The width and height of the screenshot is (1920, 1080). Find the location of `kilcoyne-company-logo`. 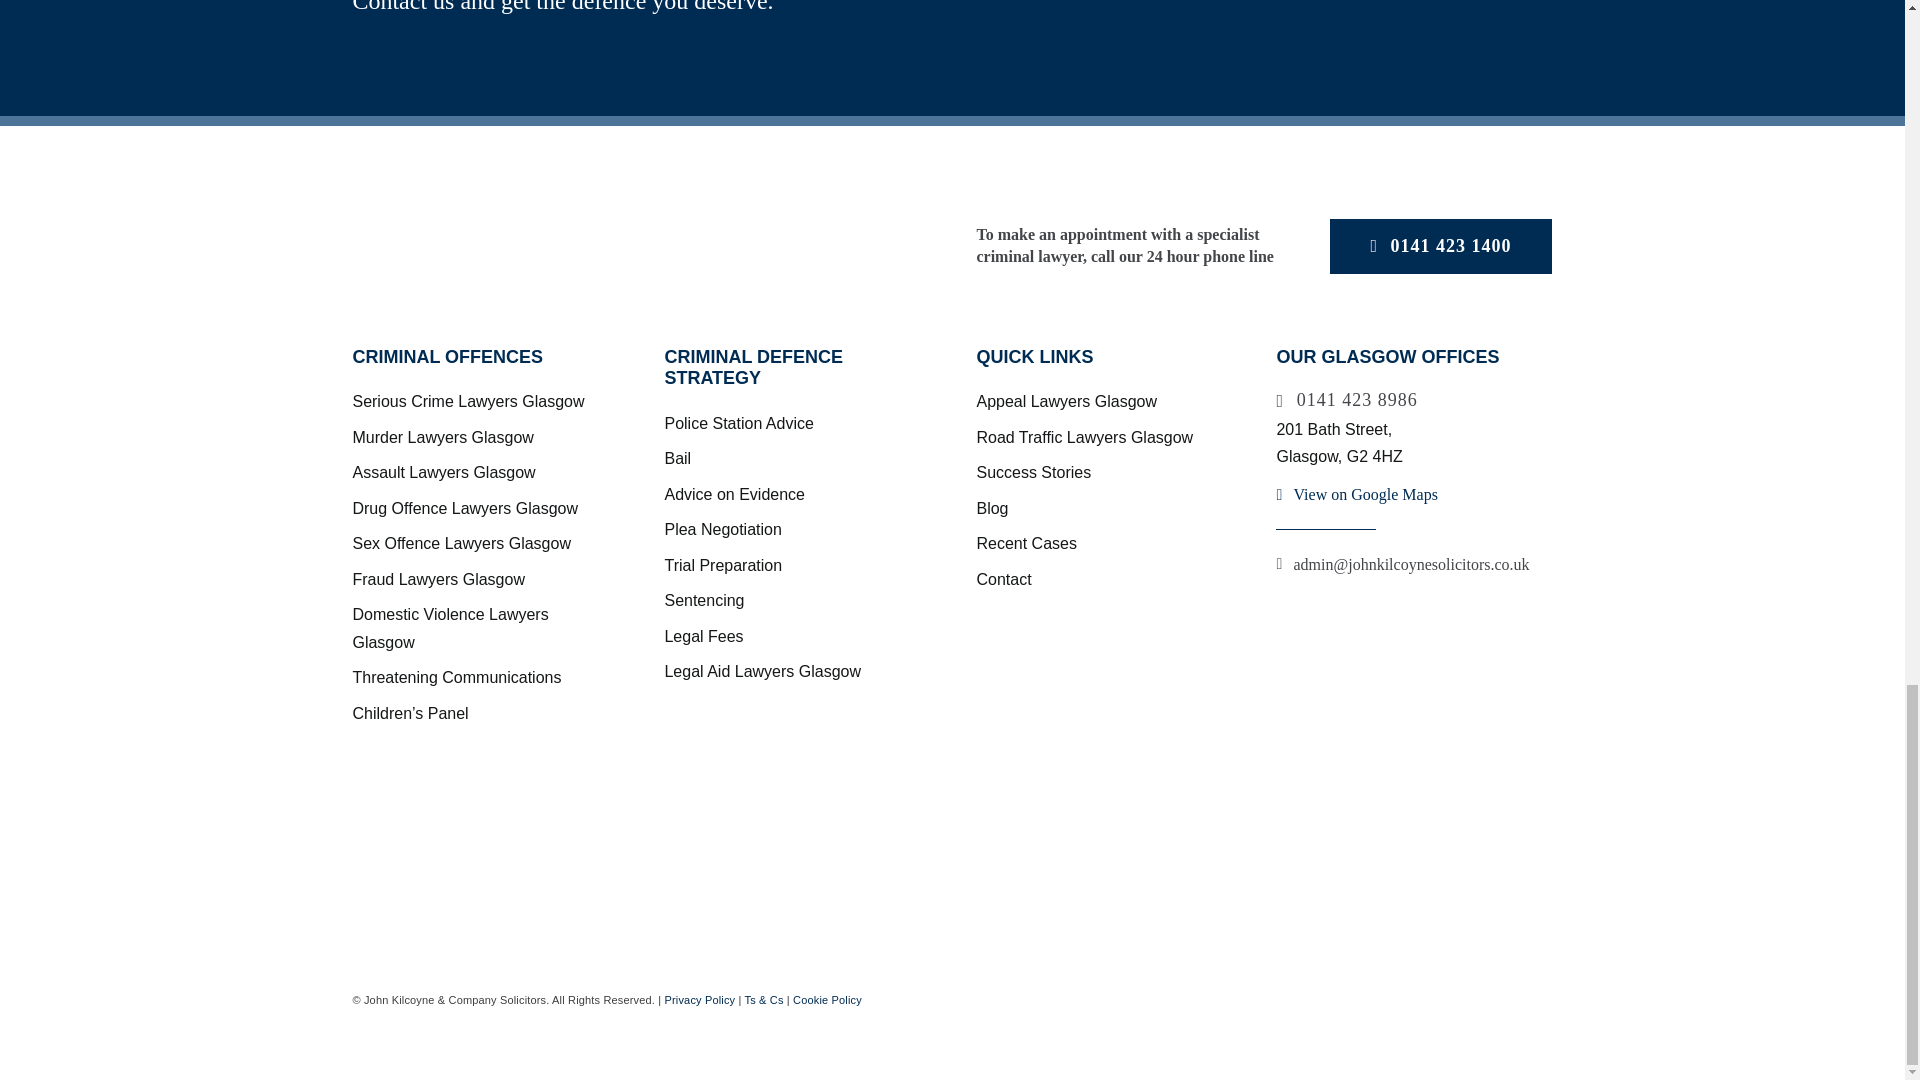

kilcoyne-company-logo is located at coordinates (602, 245).